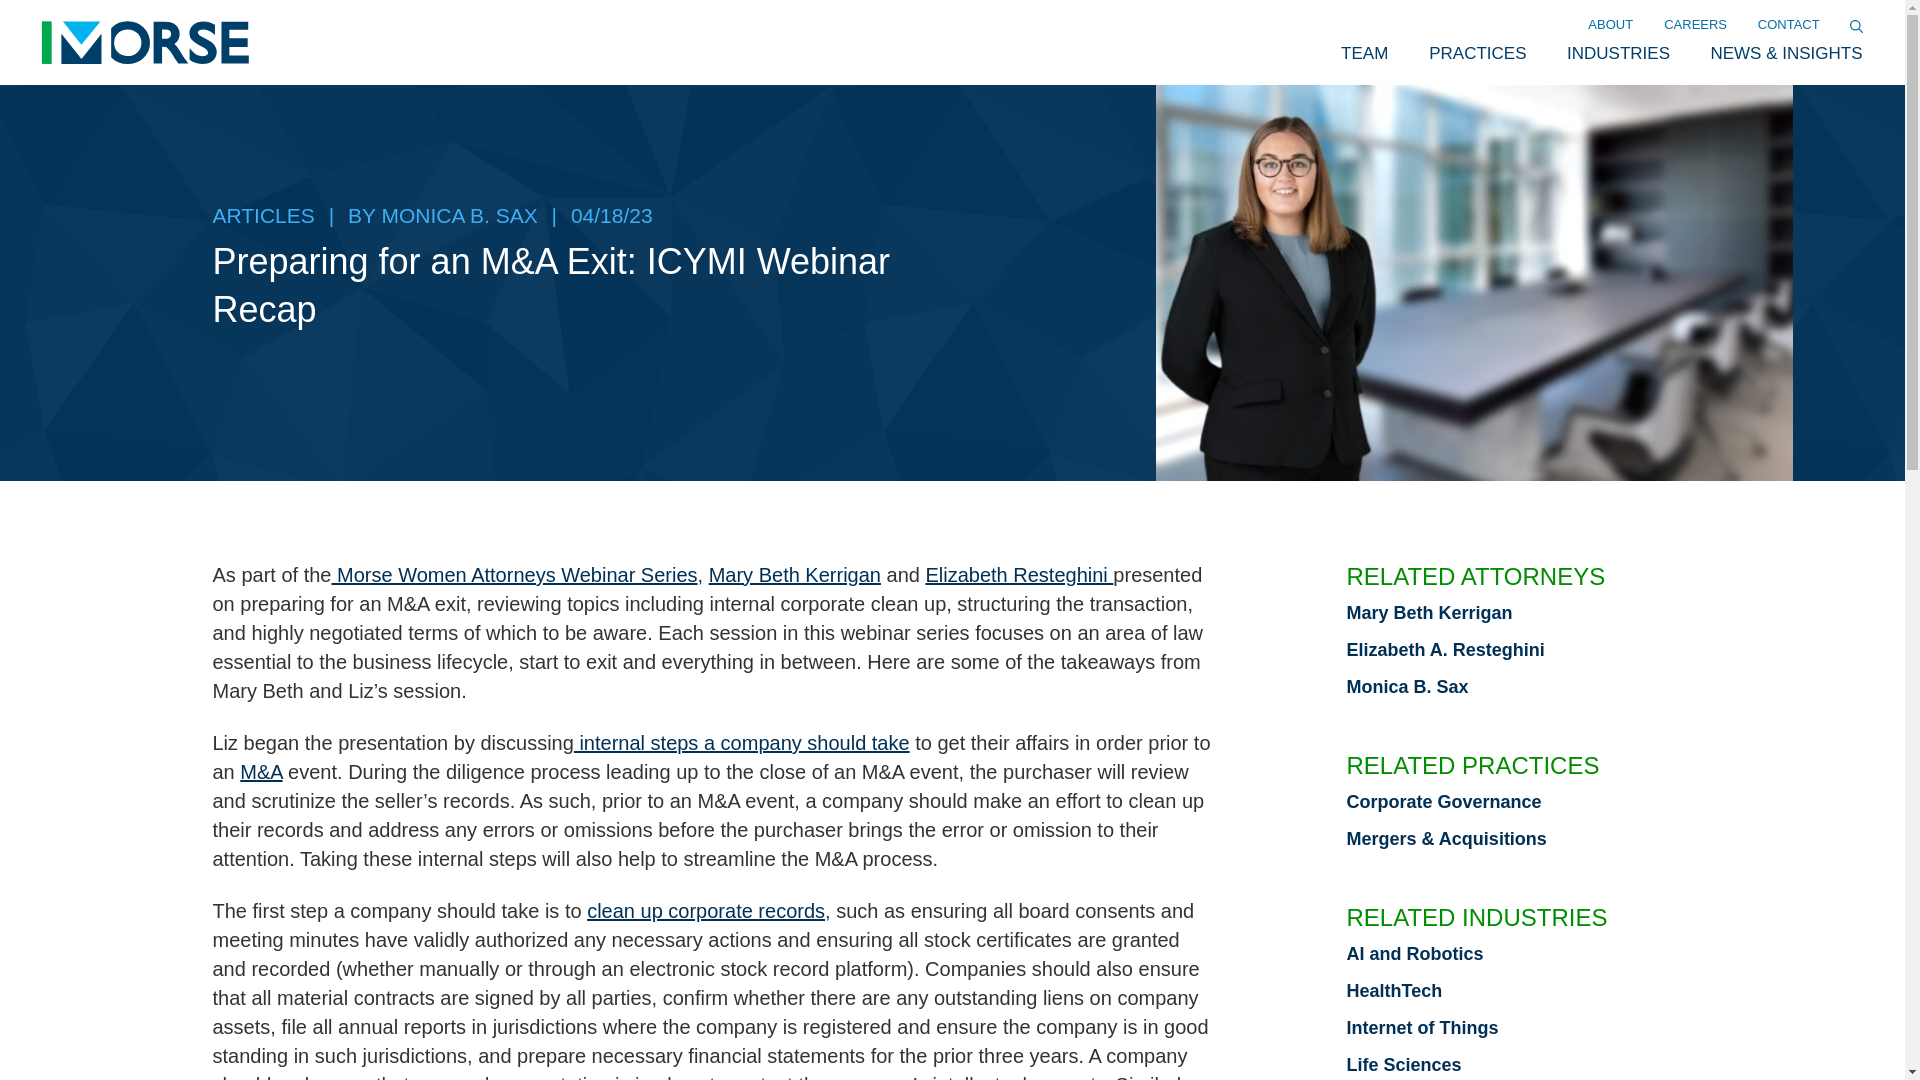  I want to click on PRACTICES, so click(1477, 54).